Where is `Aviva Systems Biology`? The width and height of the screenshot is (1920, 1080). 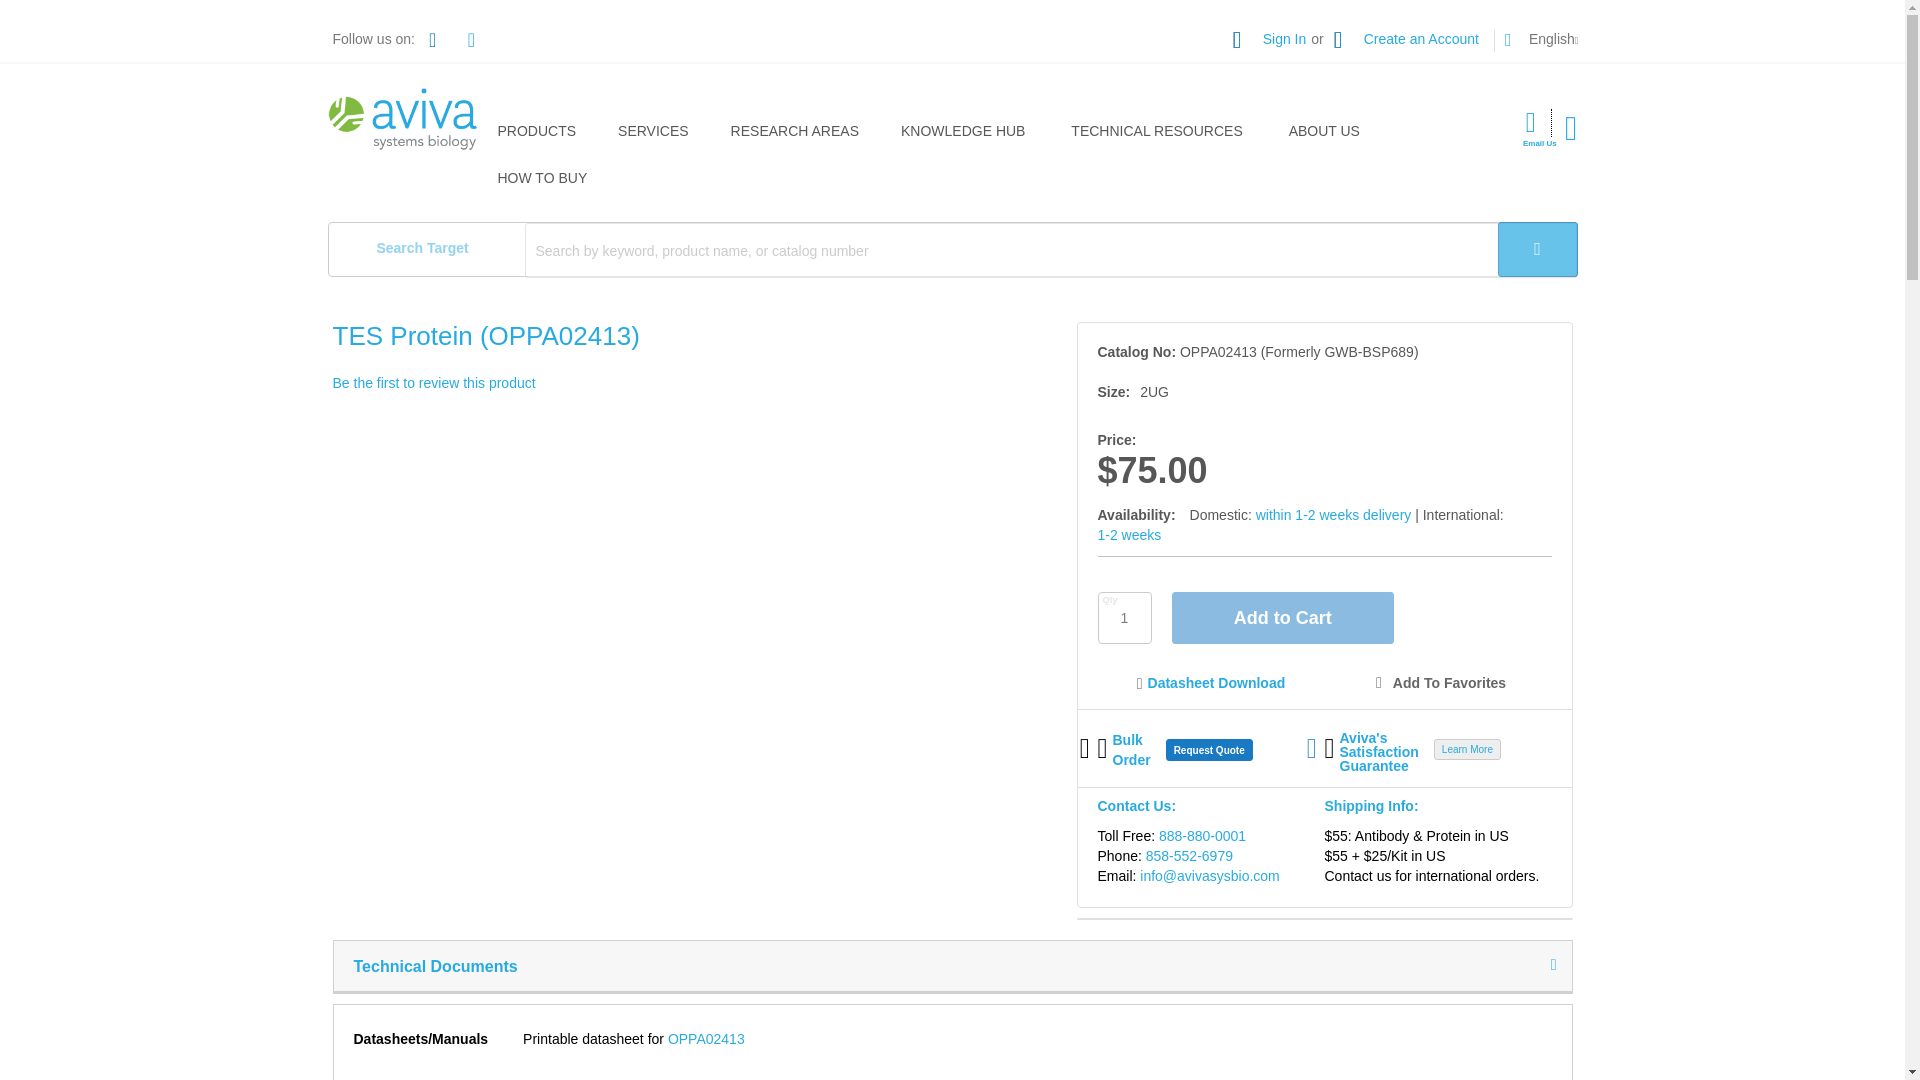 Aviva Systems Biology is located at coordinates (403, 120).